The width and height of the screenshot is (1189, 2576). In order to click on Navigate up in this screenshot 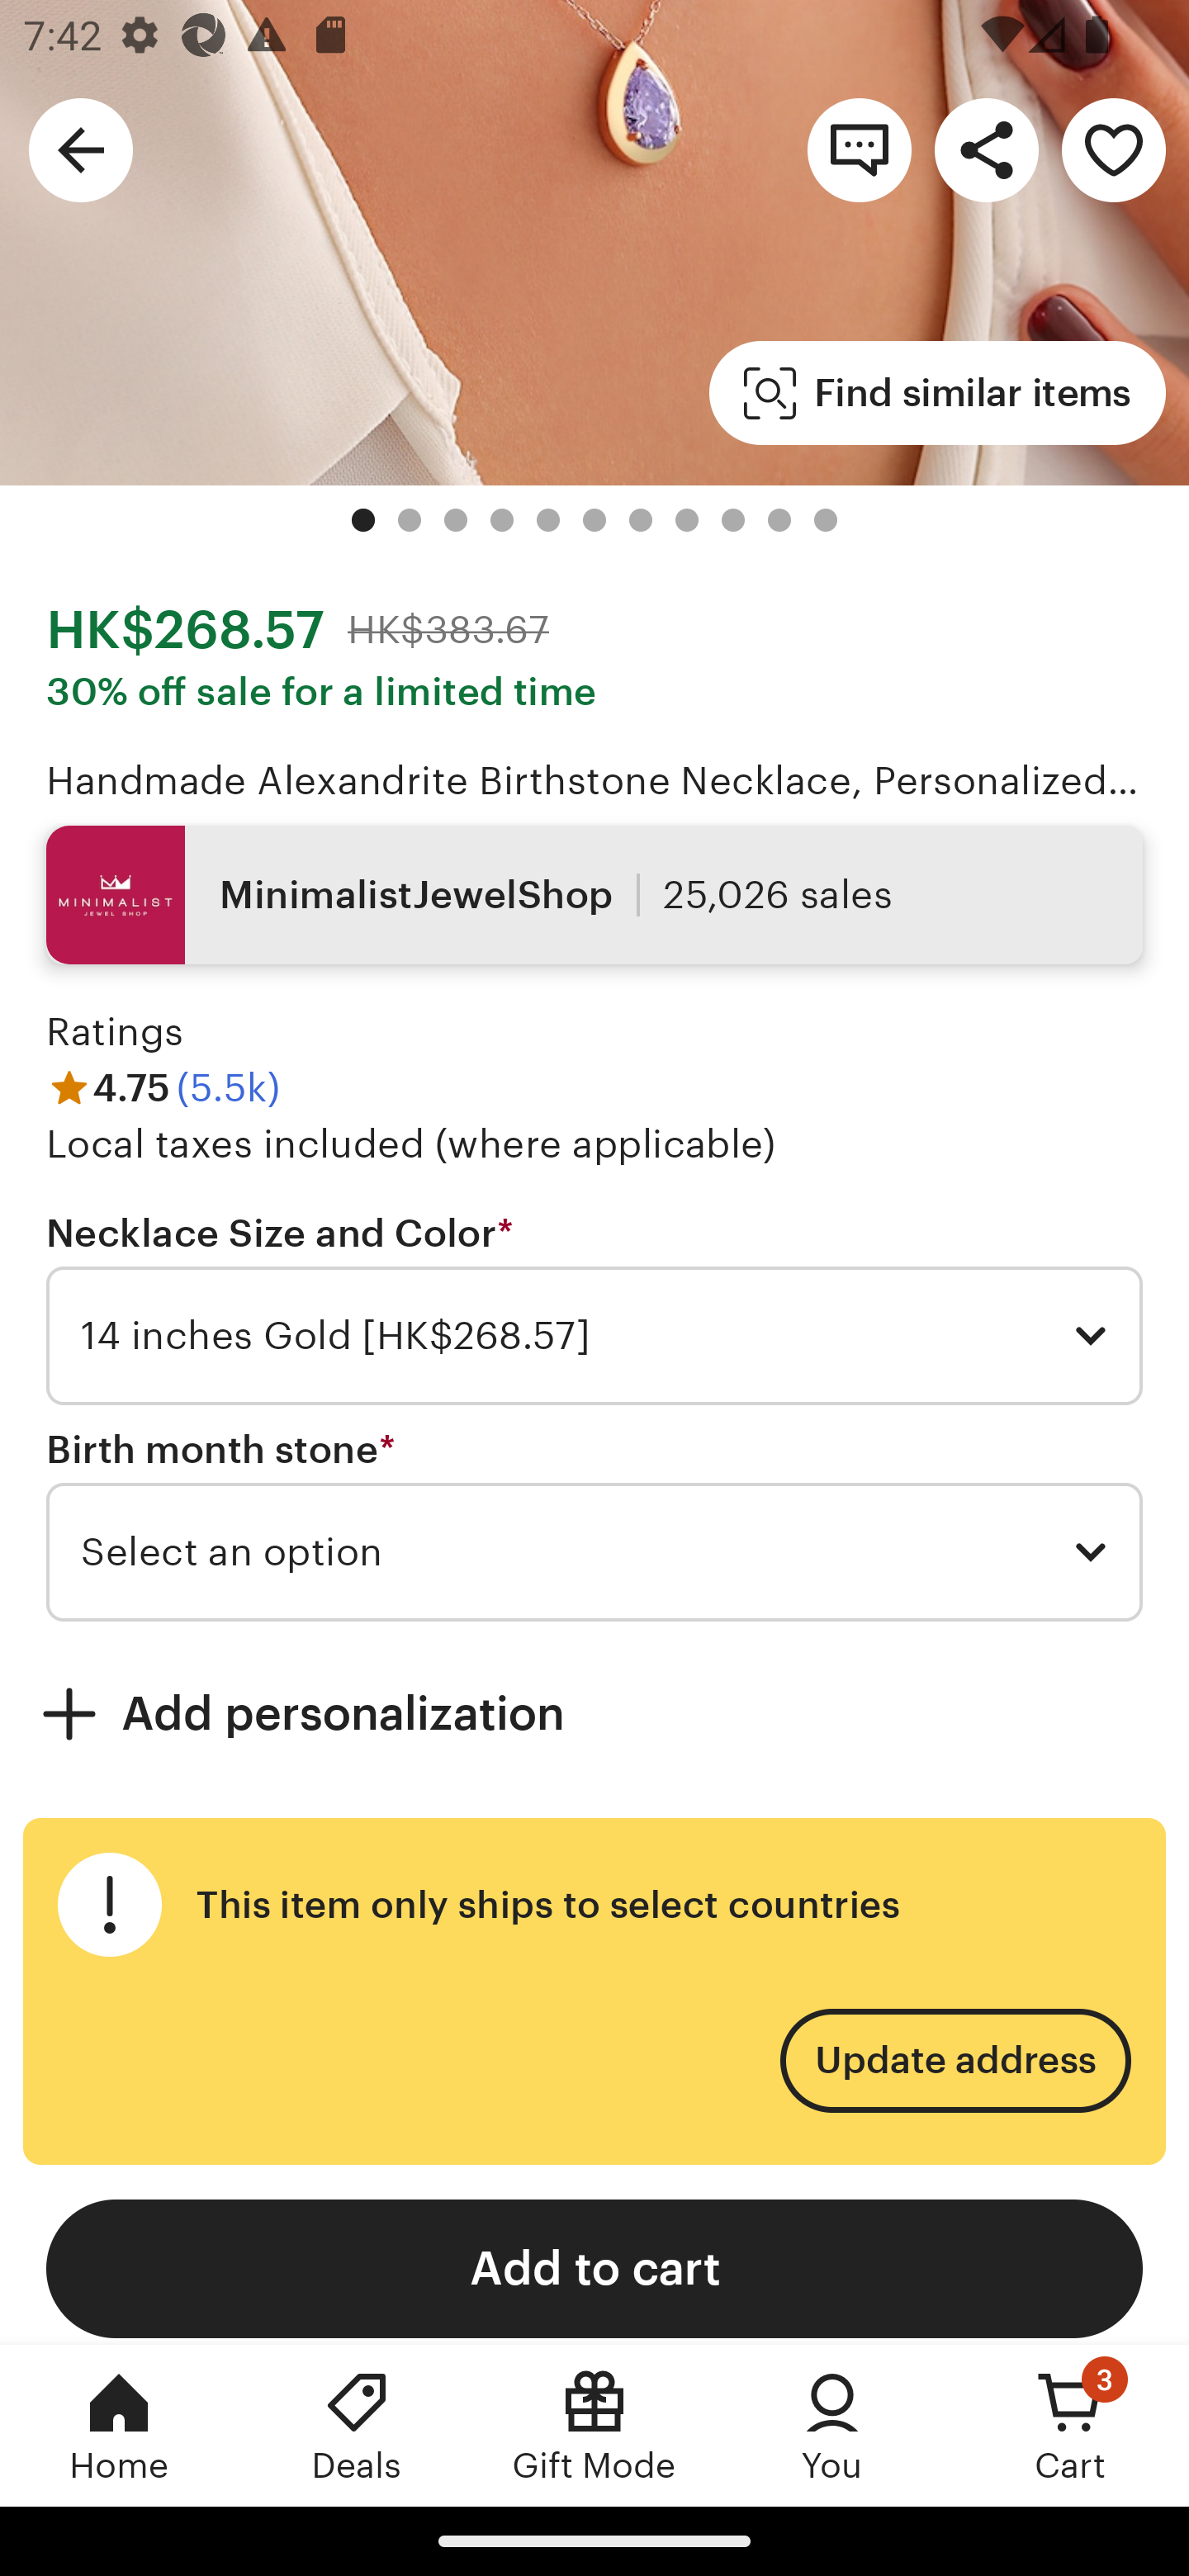, I will do `click(81, 149)`.